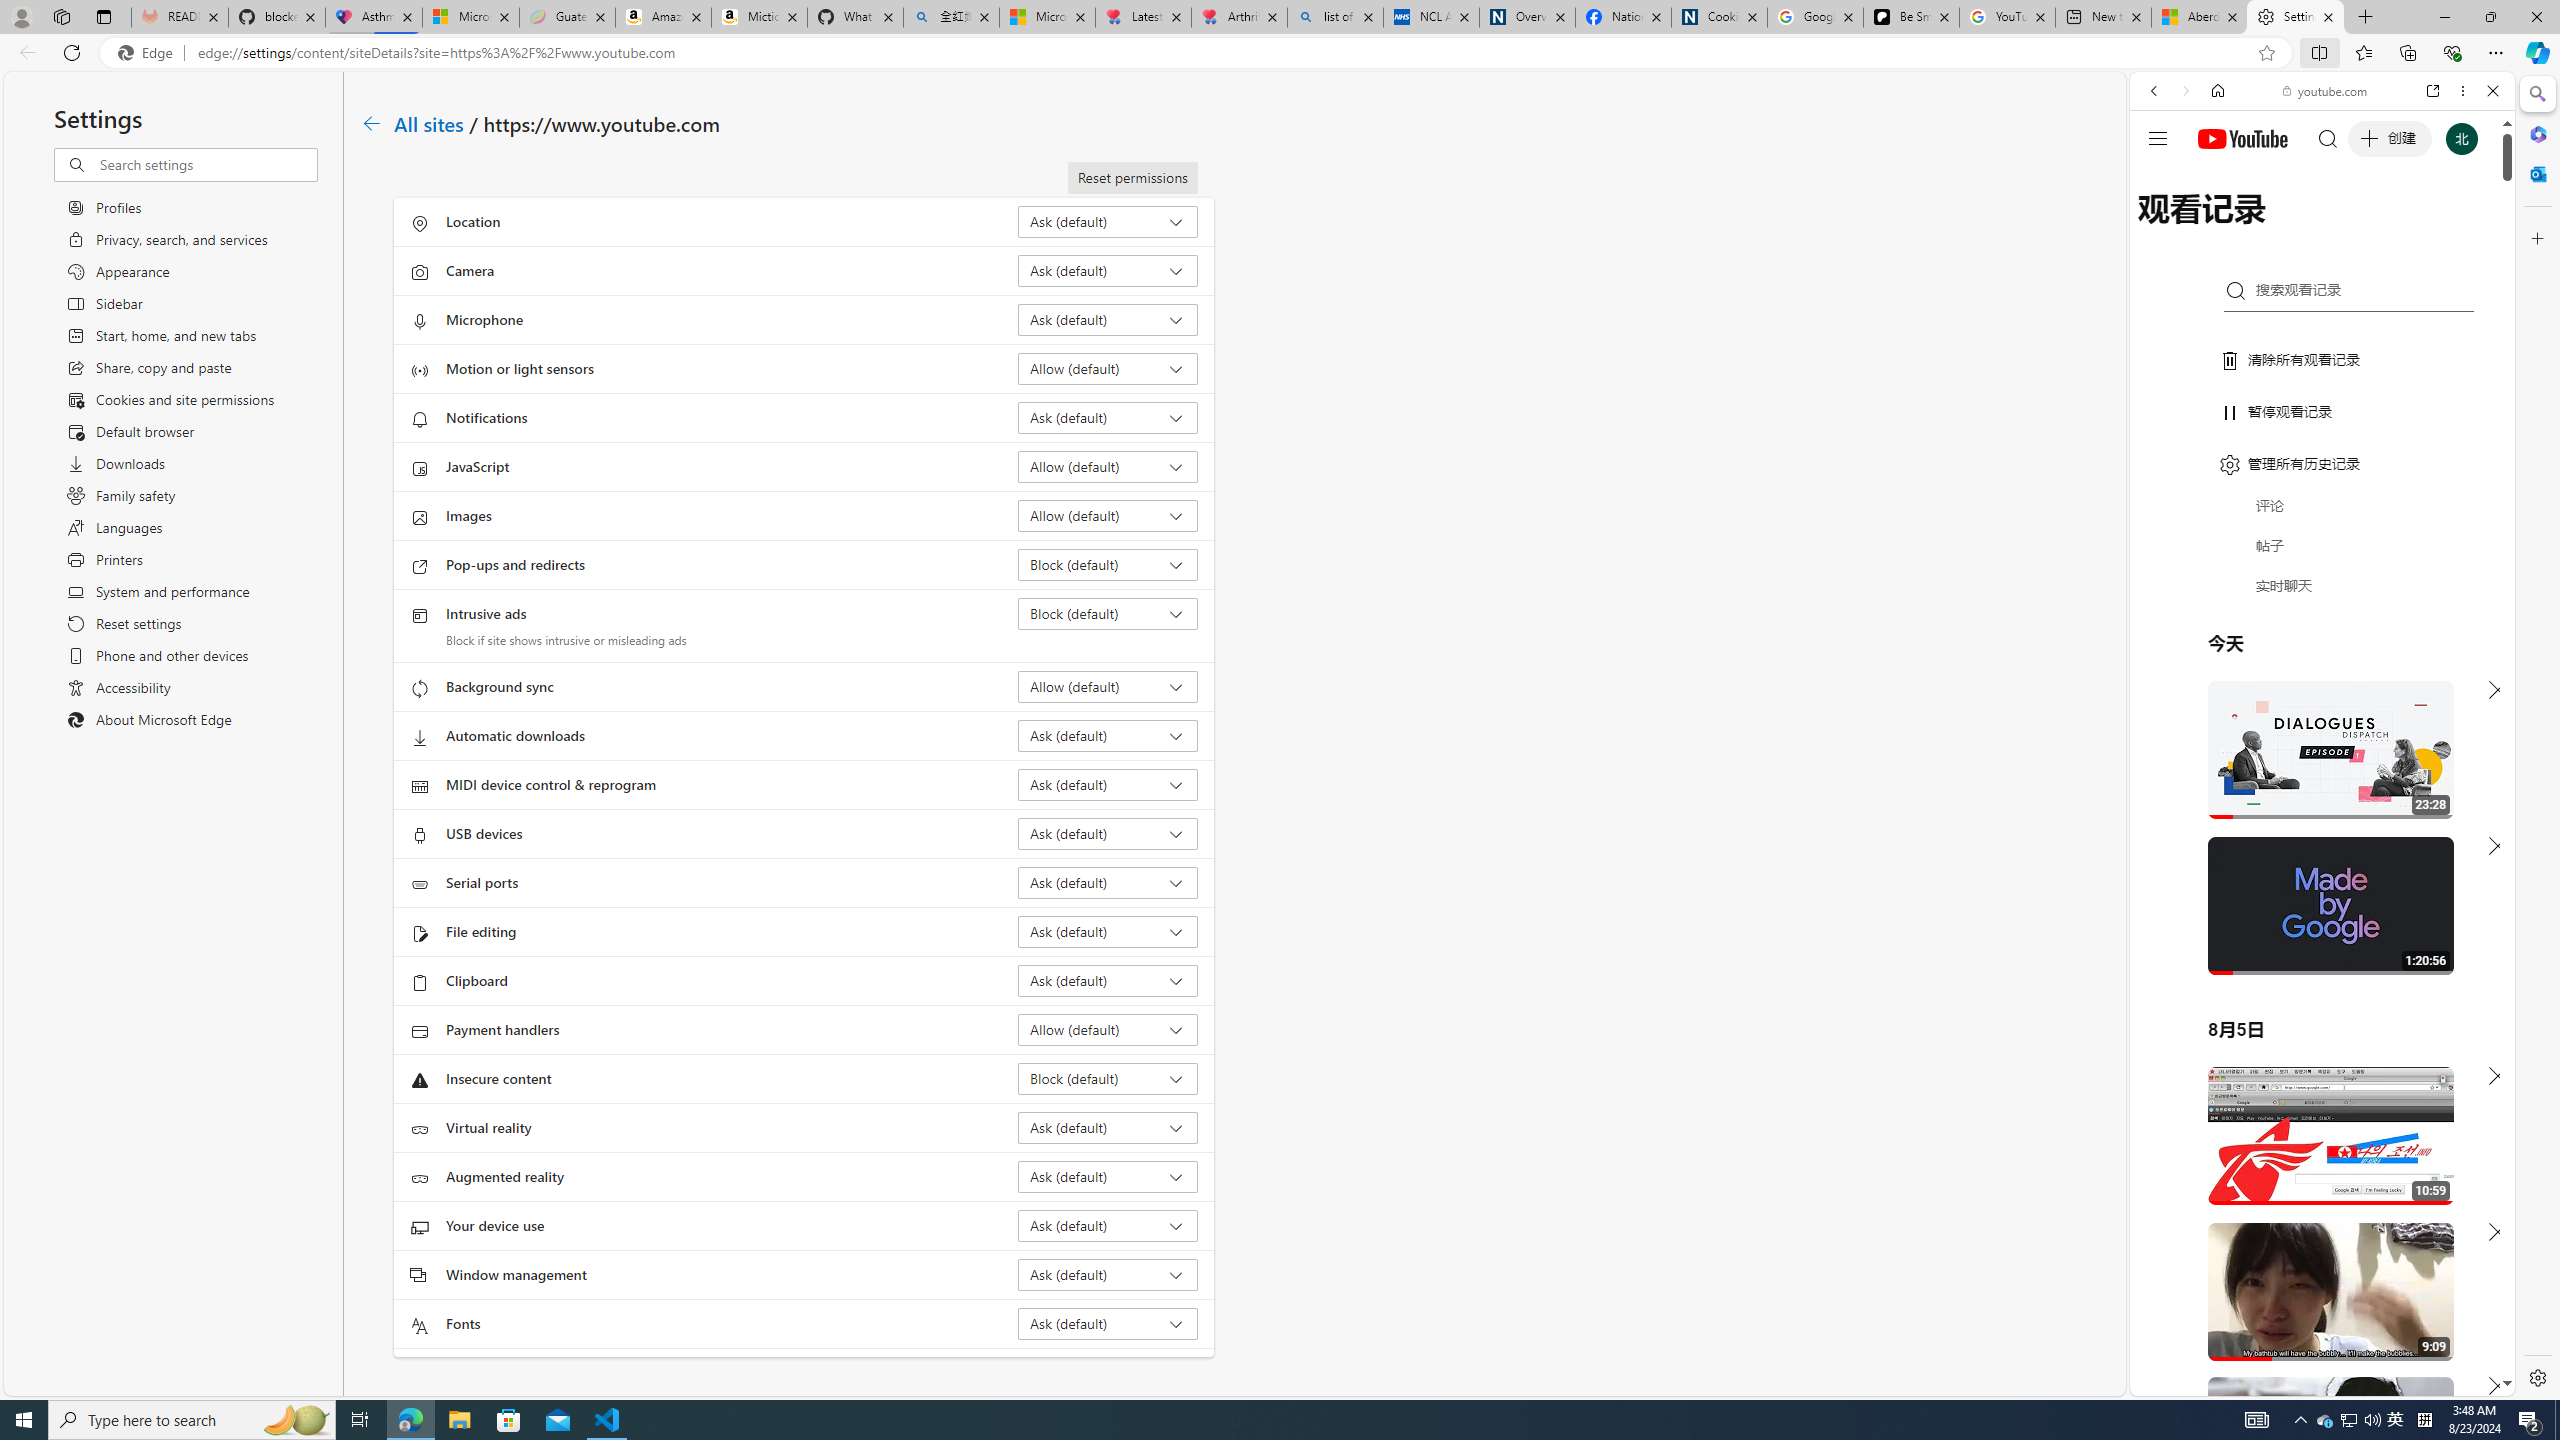 The height and width of the screenshot is (1440, 2560). I want to click on Be Smart | creating Science videos | Patreon, so click(1912, 17).